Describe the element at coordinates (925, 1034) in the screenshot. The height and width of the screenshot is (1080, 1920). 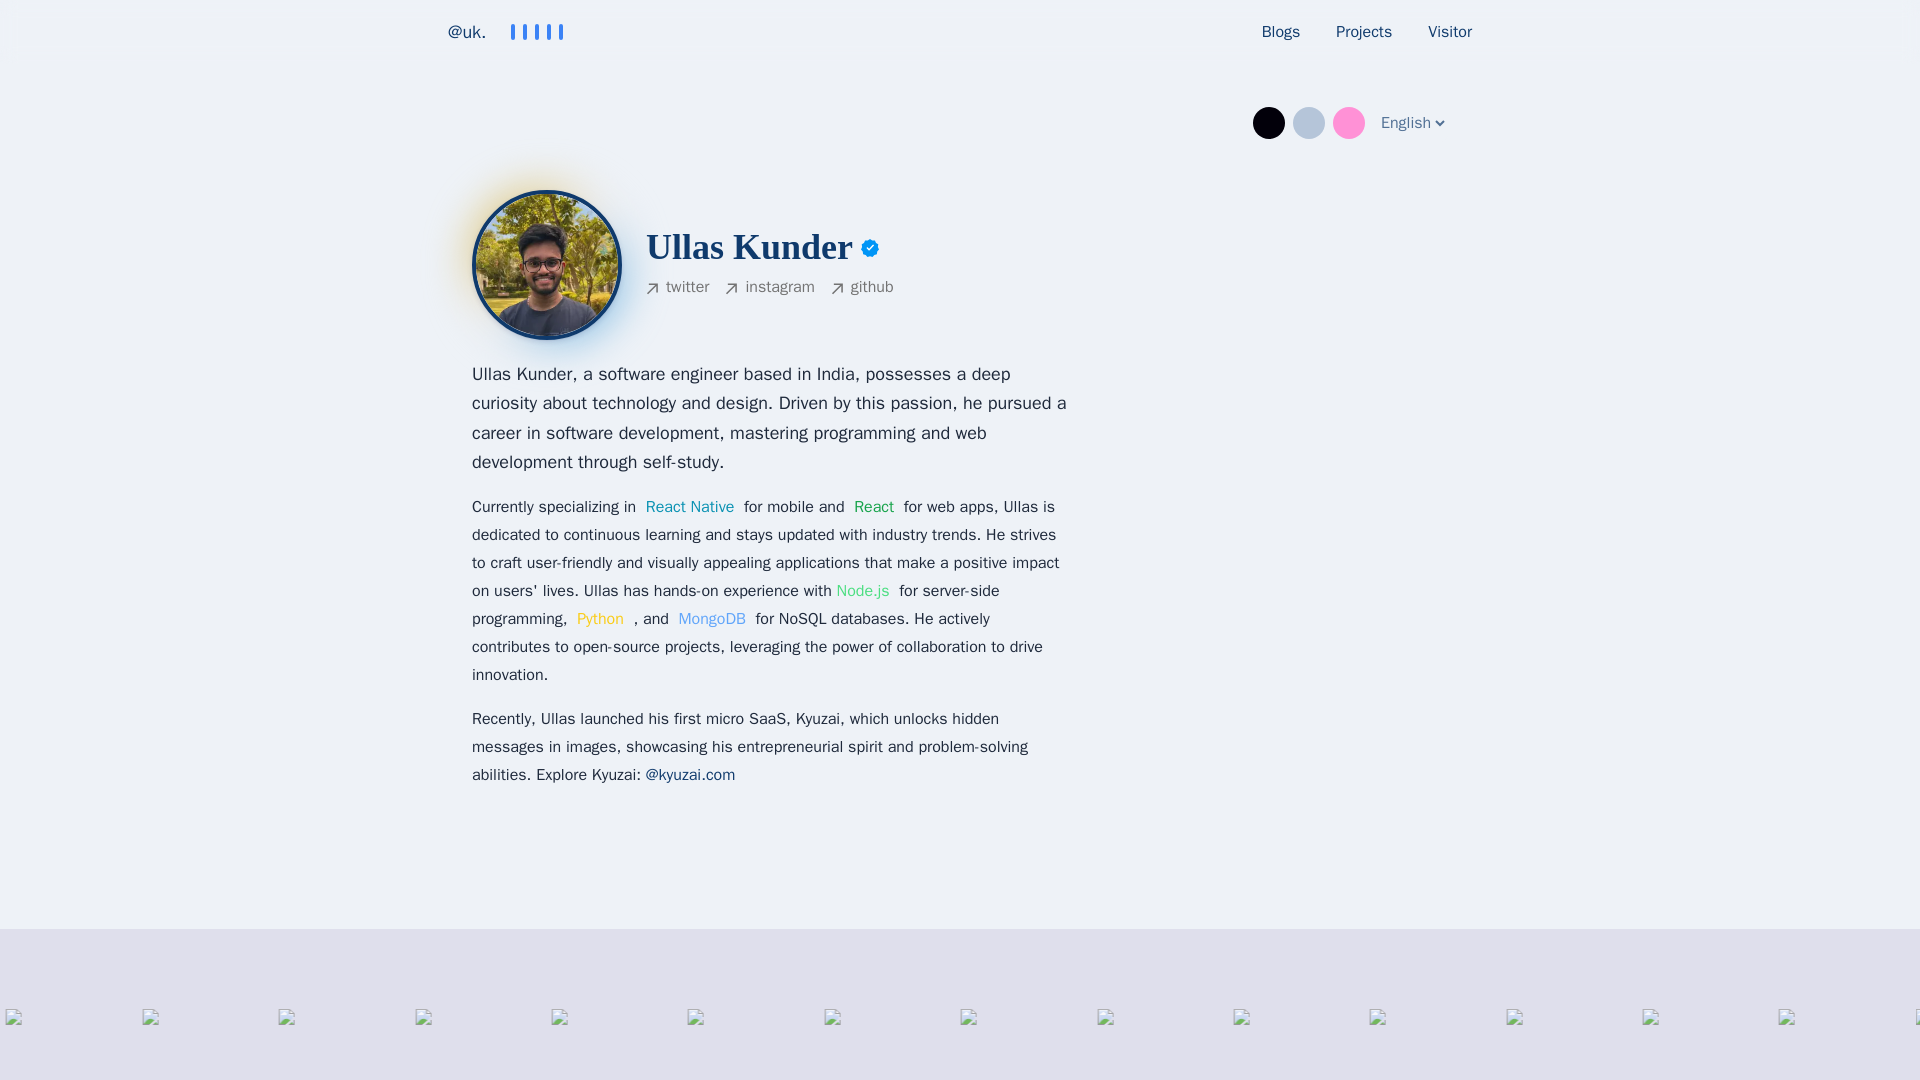
I see `javascript icon` at that location.